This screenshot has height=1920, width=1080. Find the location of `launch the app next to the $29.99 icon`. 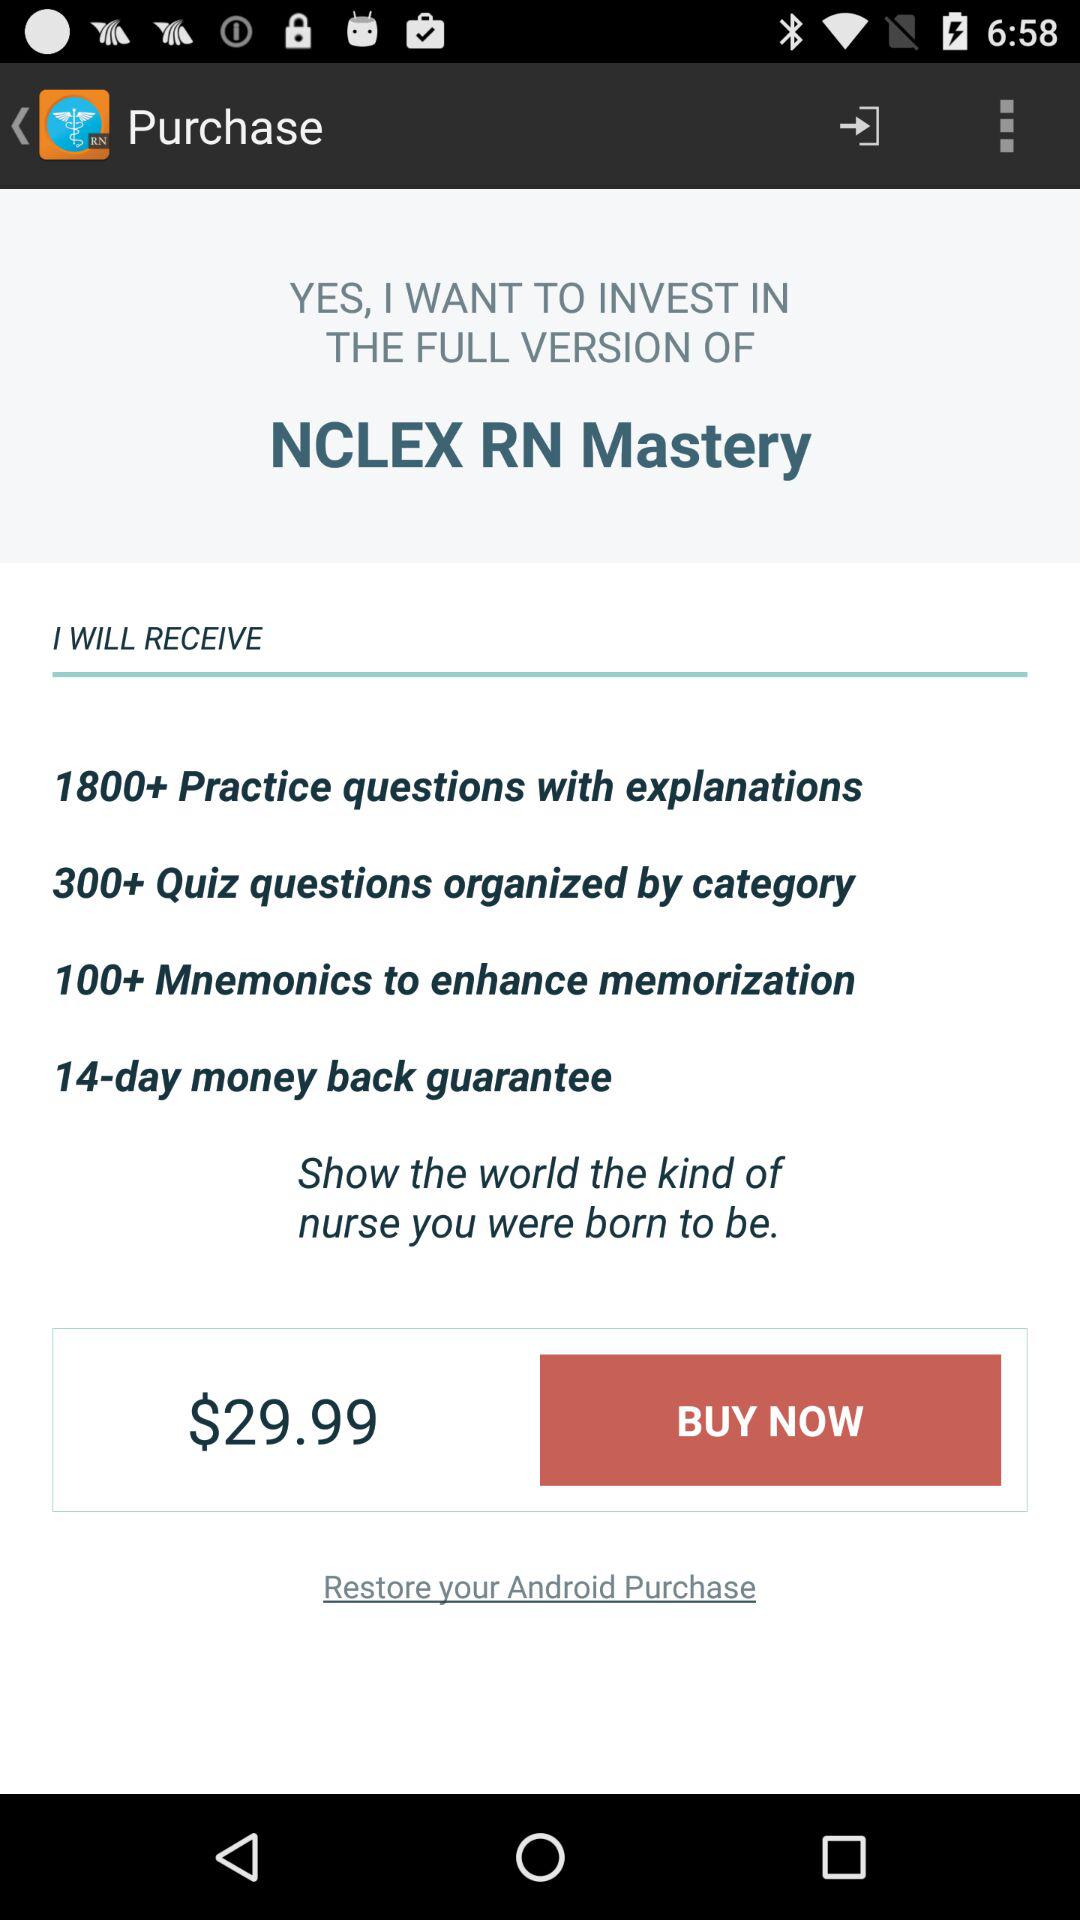

launch the app next to the $29.99 icon is located at coordinates (770, 1420).